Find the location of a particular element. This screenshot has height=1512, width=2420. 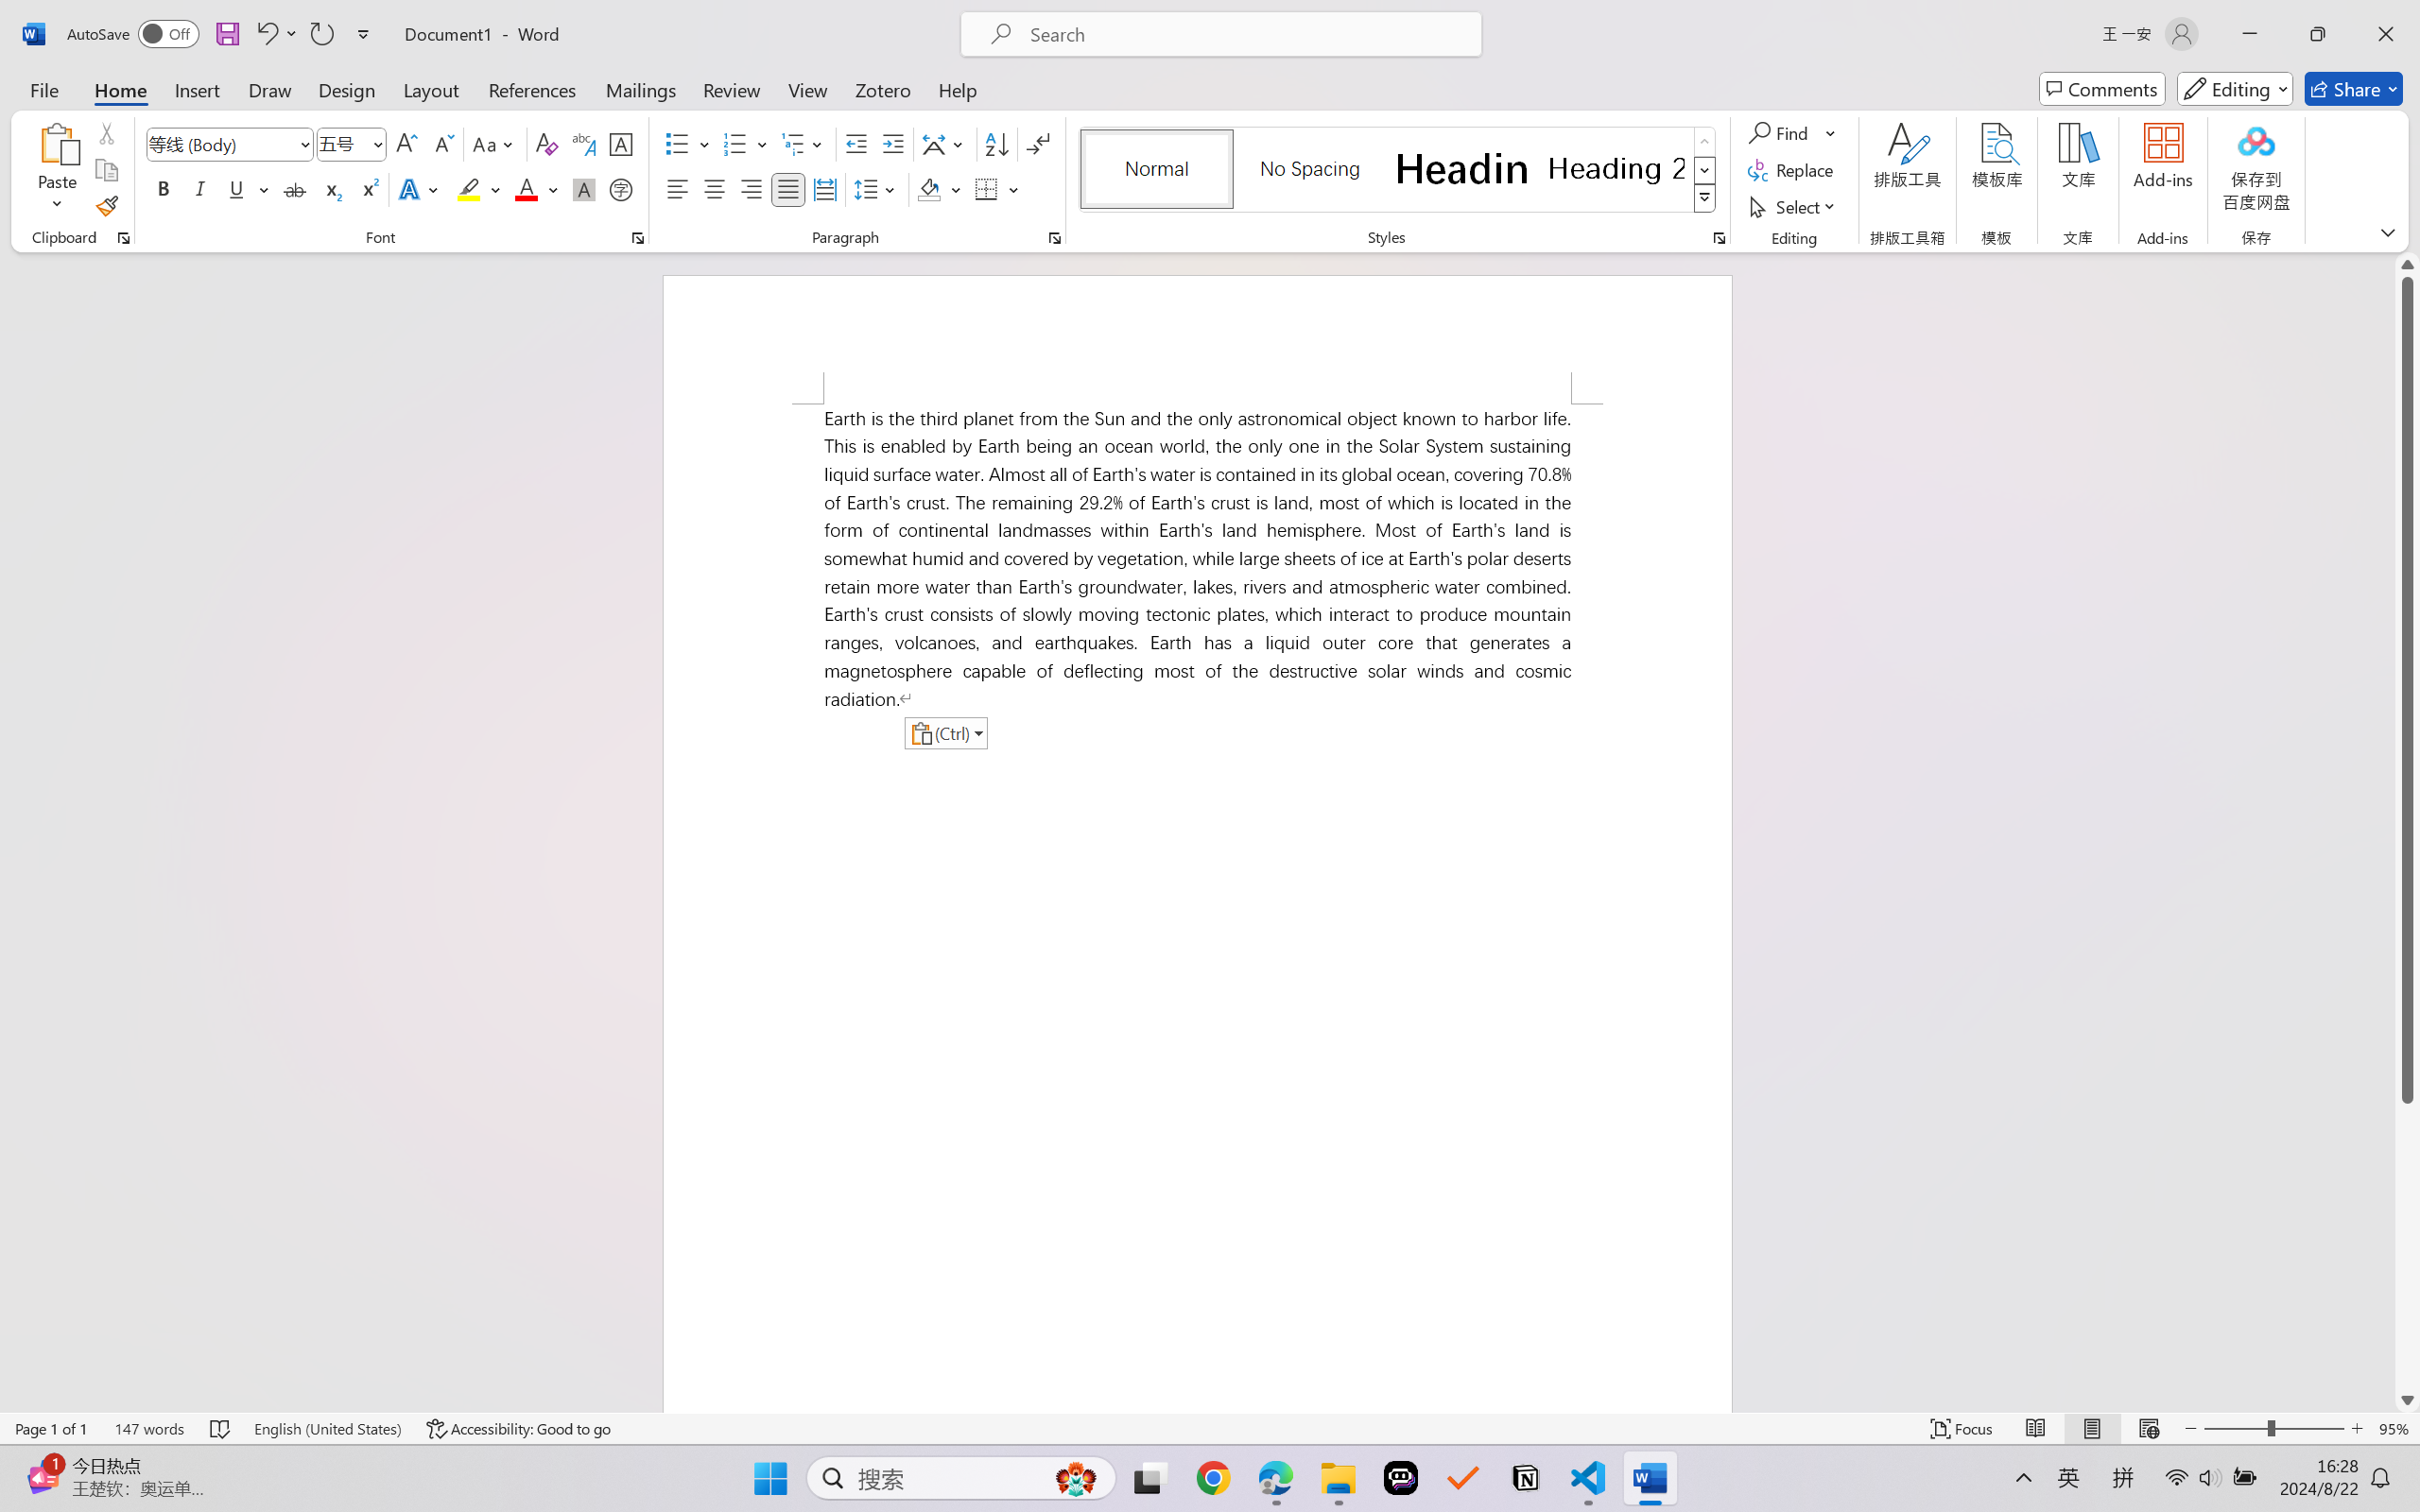

Select is located at coordinates (1795, 206).